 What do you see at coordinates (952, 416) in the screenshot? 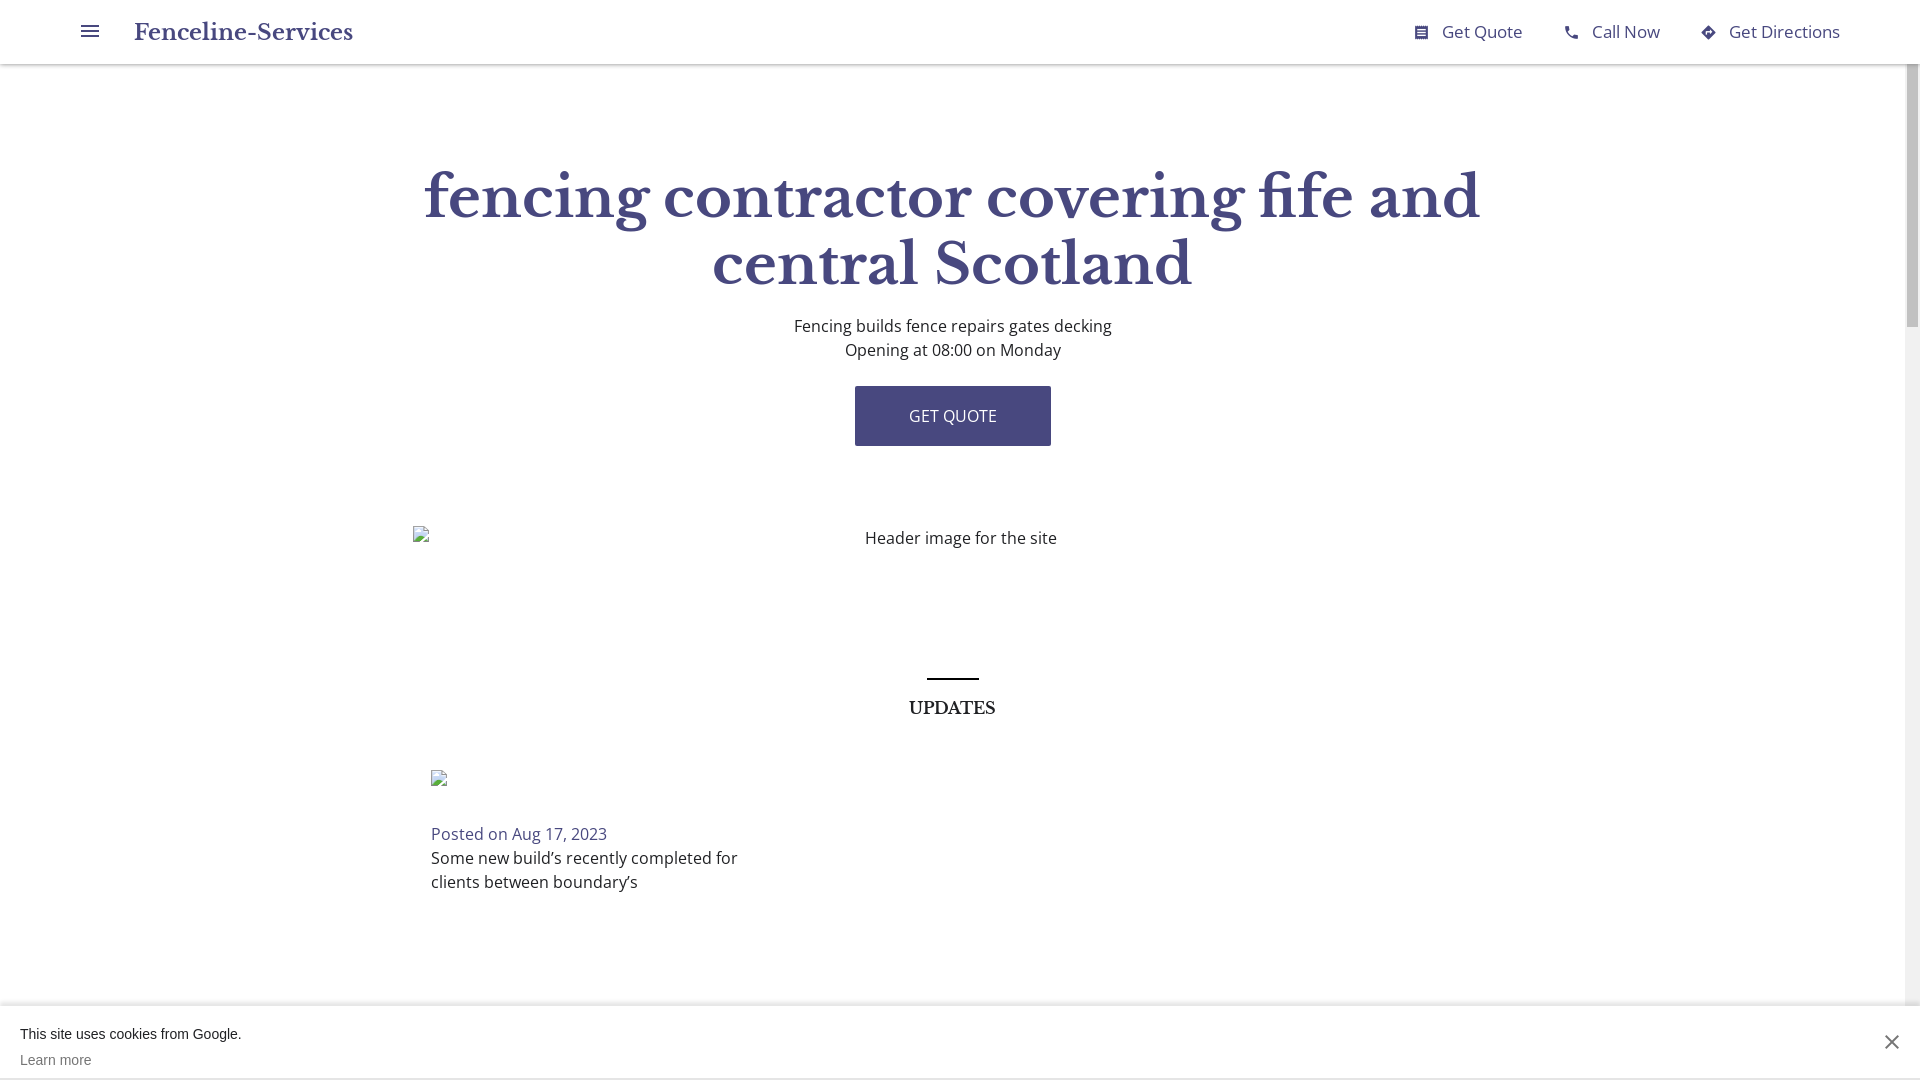
I see `GET QUOTE` at bounding box center [952, 416].